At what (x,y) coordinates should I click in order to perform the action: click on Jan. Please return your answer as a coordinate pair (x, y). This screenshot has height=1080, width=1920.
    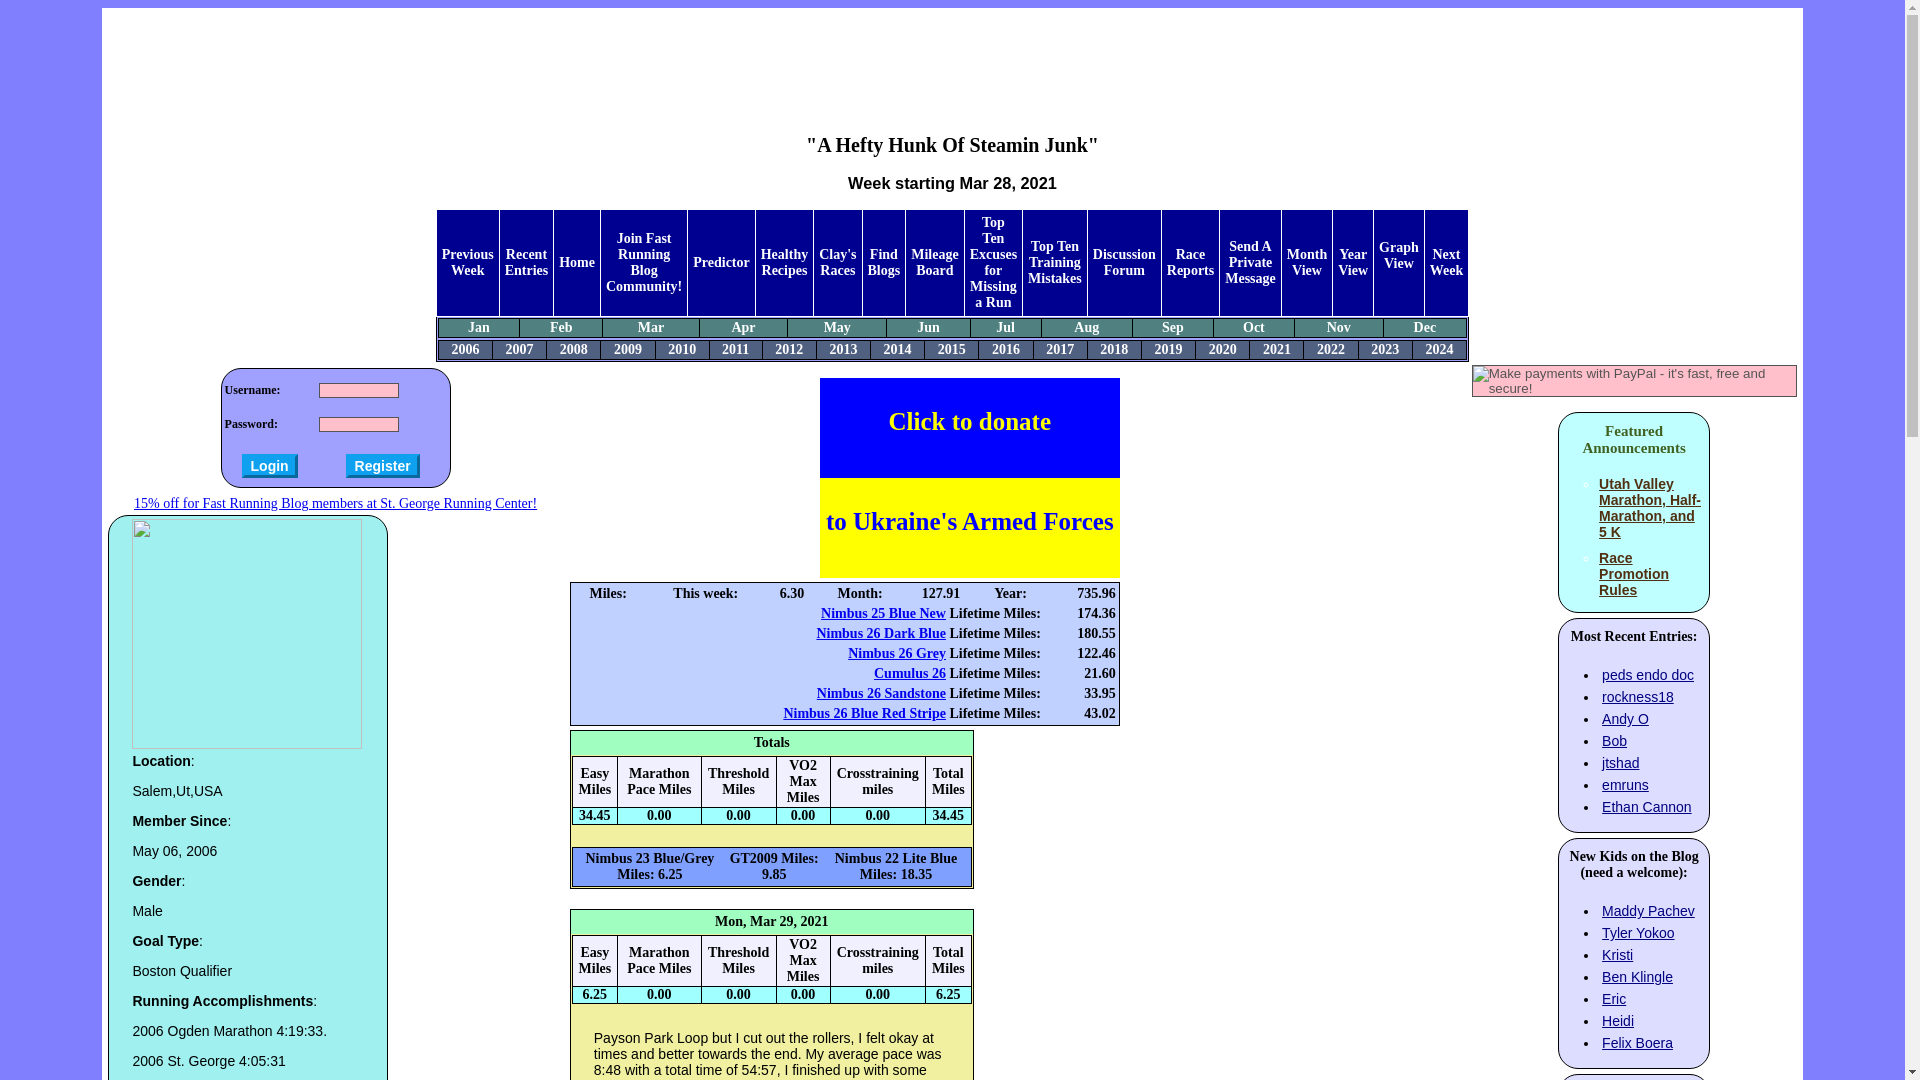
    Looking at the image, I should click on (478, 326).